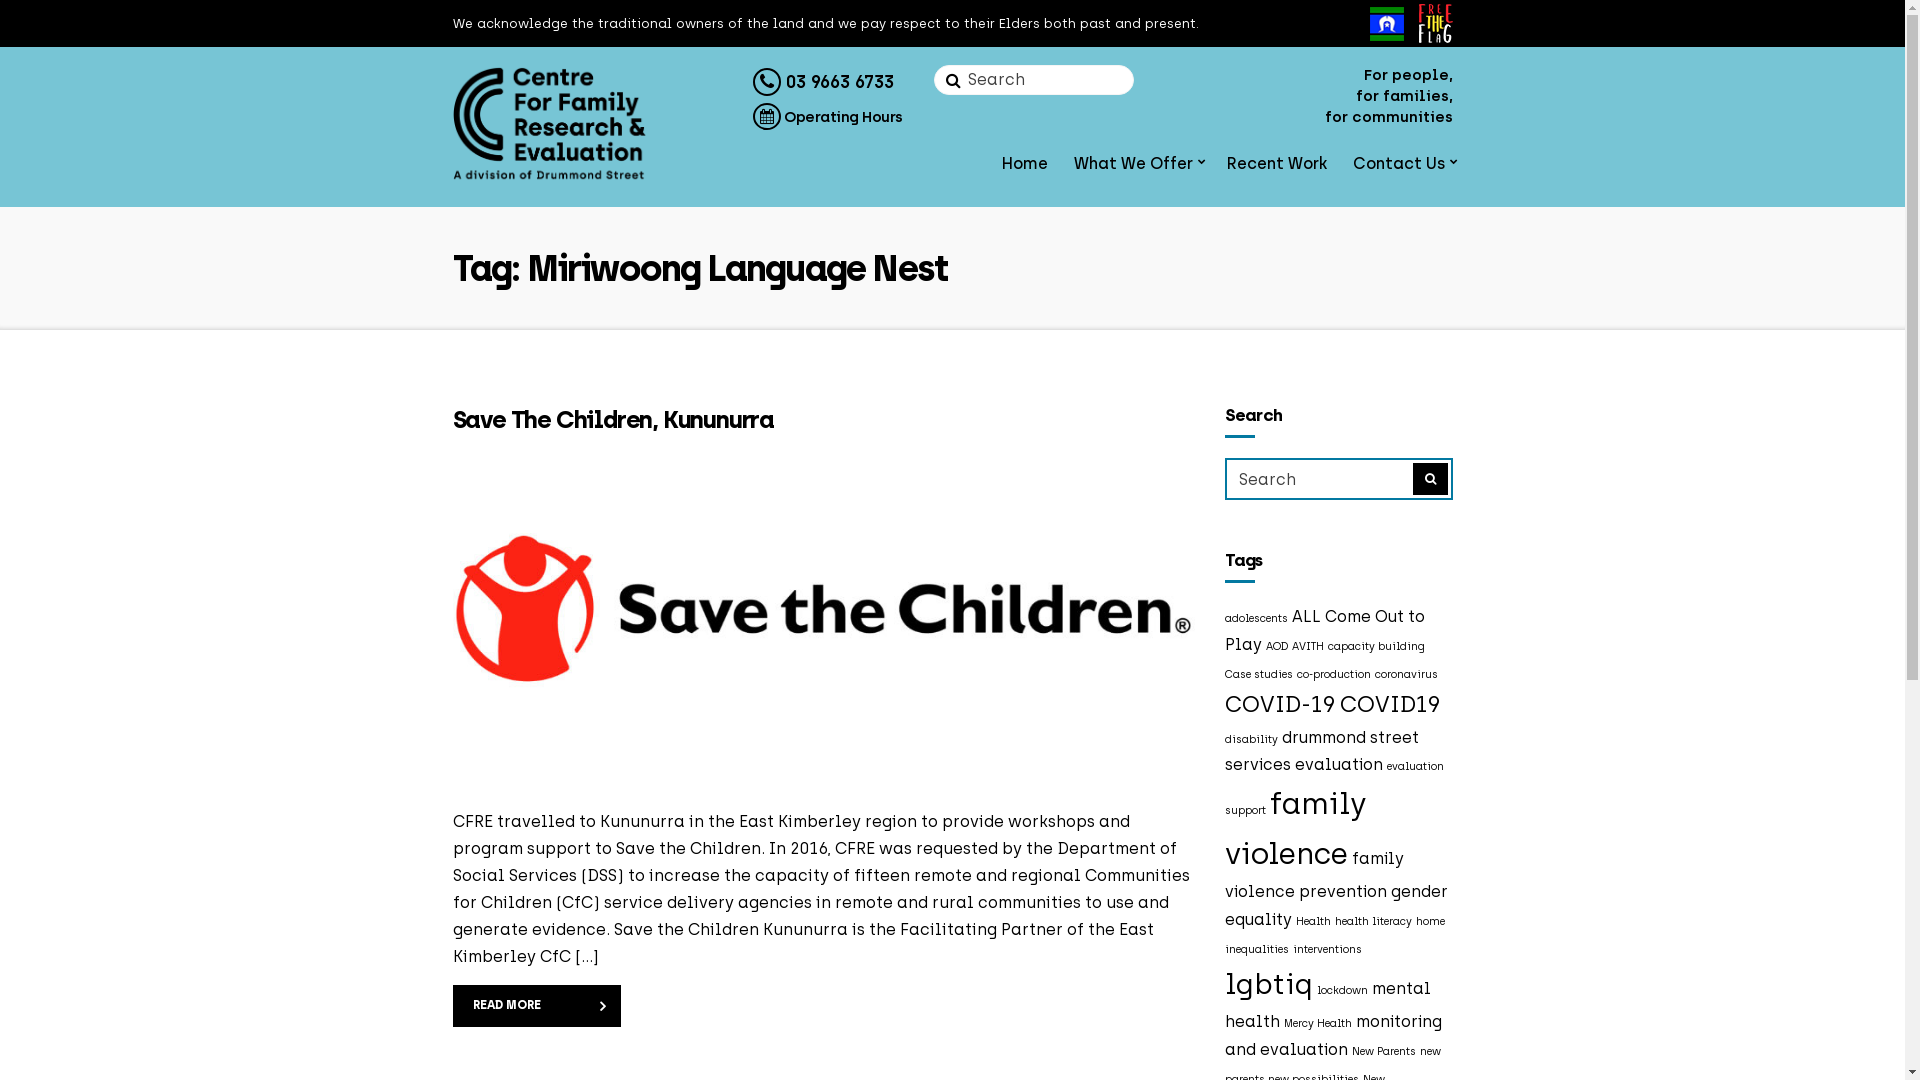 Image resolution: width=1920 pixels, height=1080 pixels. Describe the element at coordinates (1269, 984) in the screenshot. I see `lgbtiq` at that location.